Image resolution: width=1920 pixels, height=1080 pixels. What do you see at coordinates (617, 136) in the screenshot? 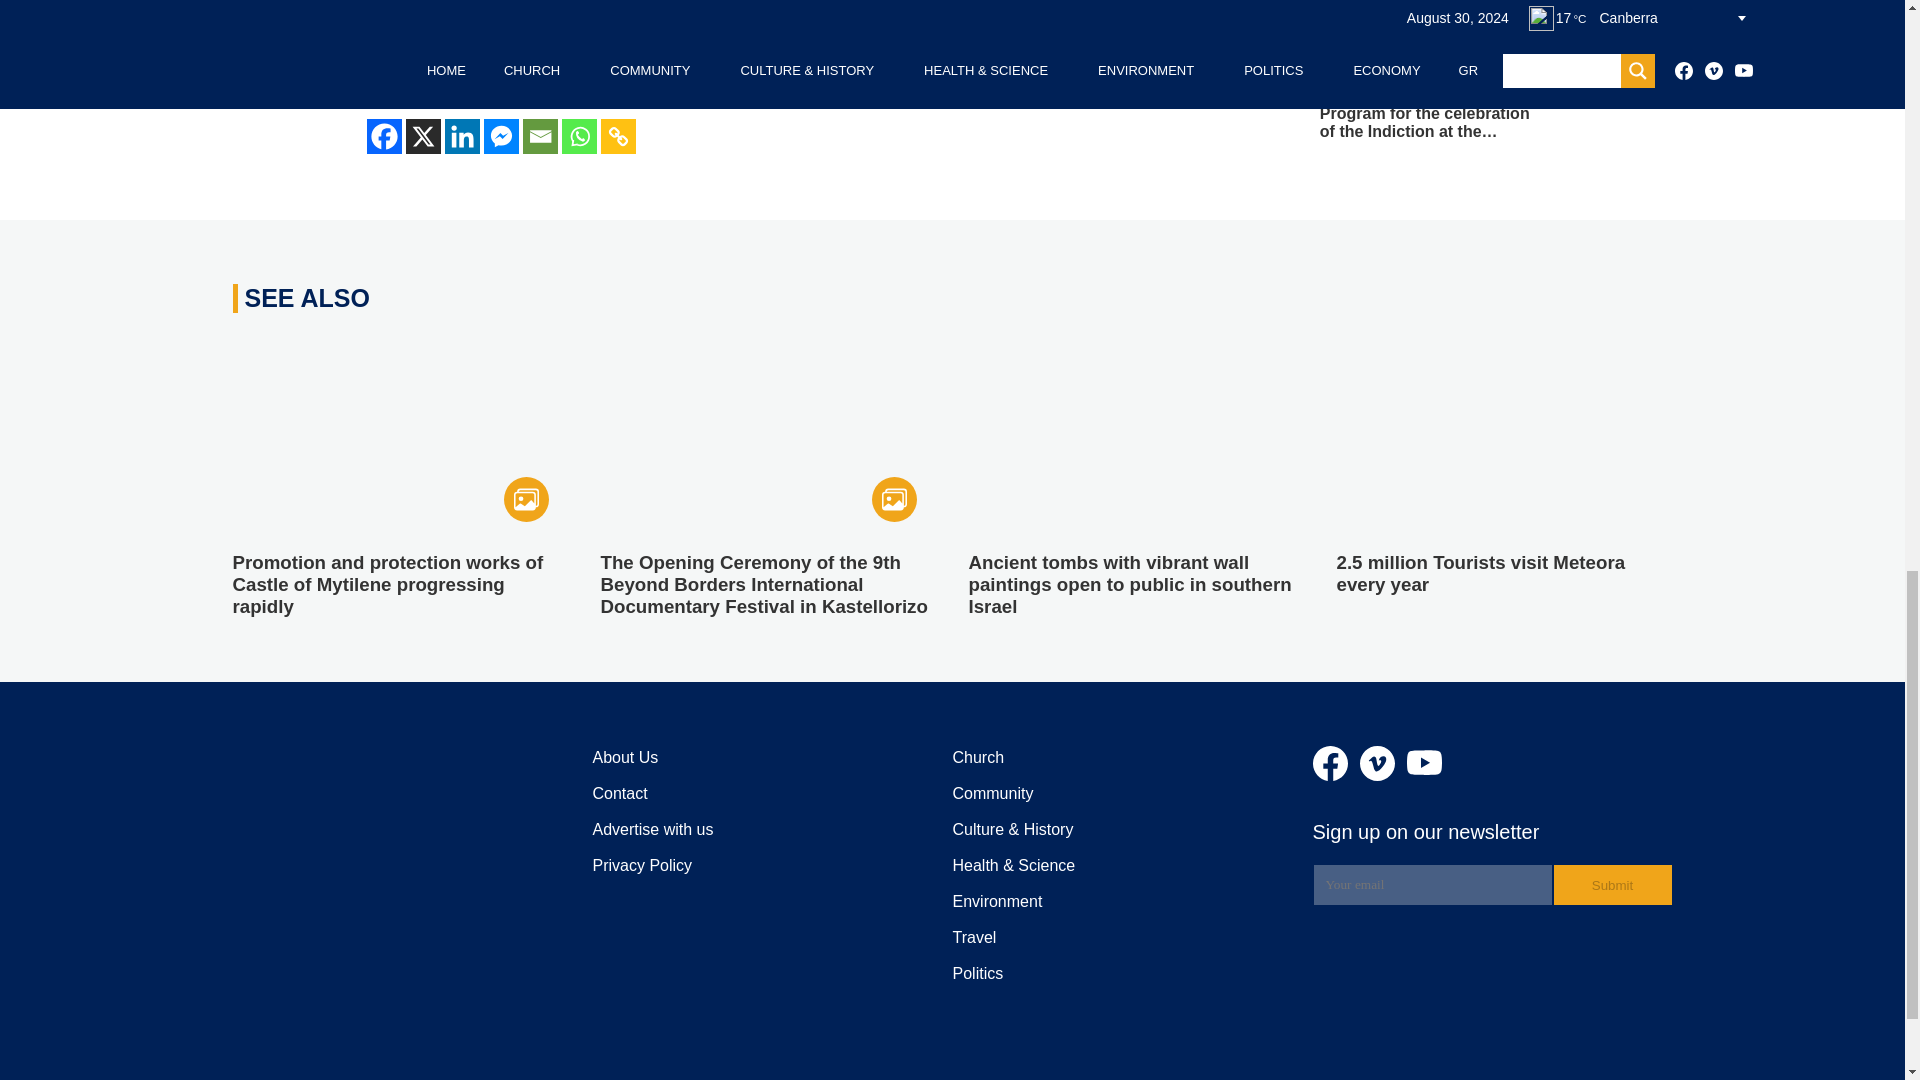
I see `Copy Link` at bounding box center [617, 136].